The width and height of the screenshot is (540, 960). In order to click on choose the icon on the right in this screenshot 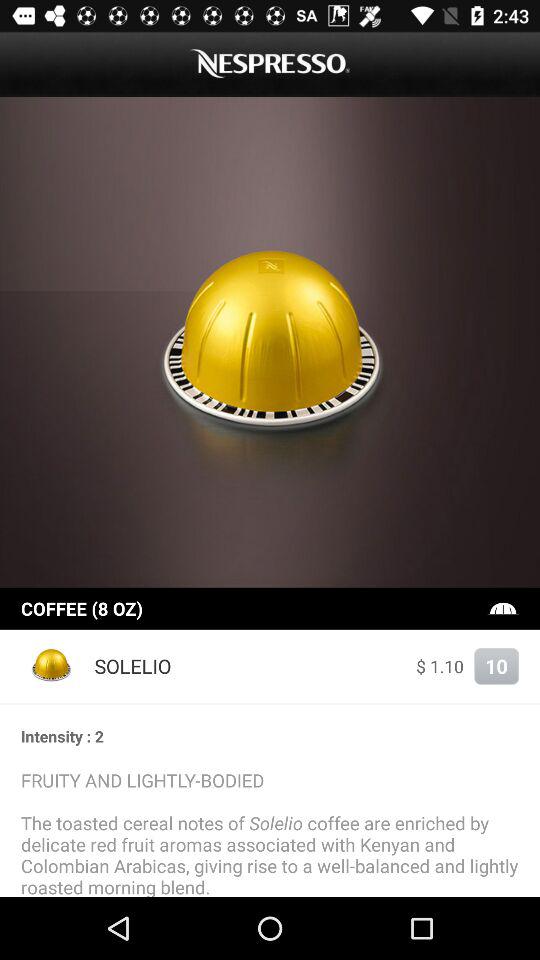, I will do `click(503, 608)`.